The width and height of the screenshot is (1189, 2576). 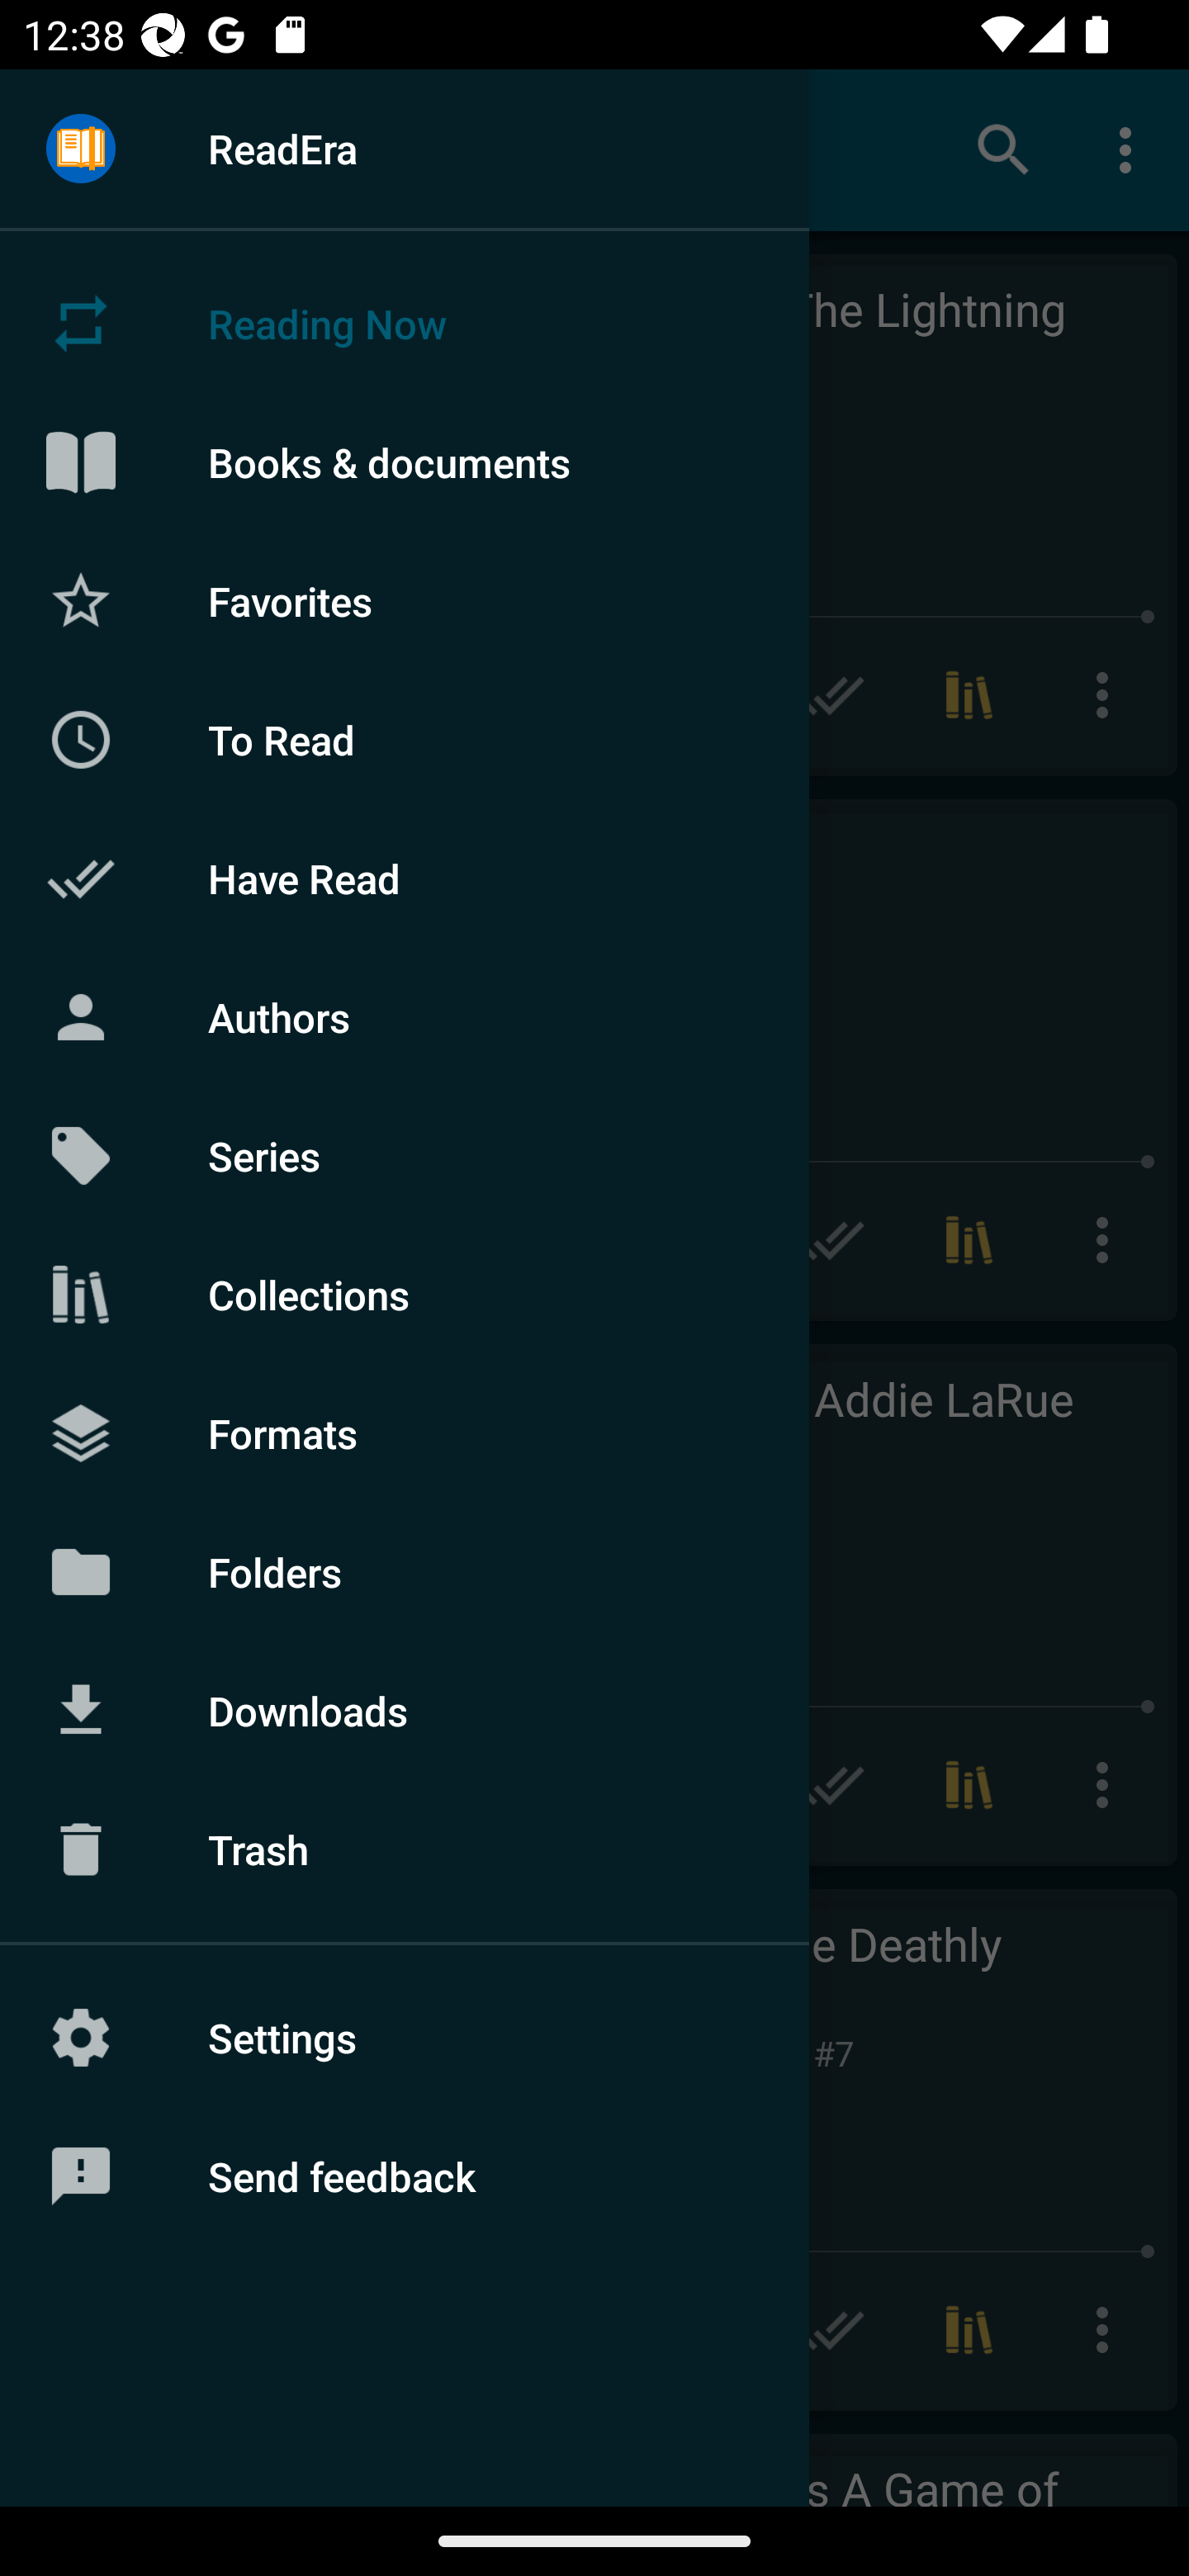 I want to click on Authors, so click(x=405, y=1017).